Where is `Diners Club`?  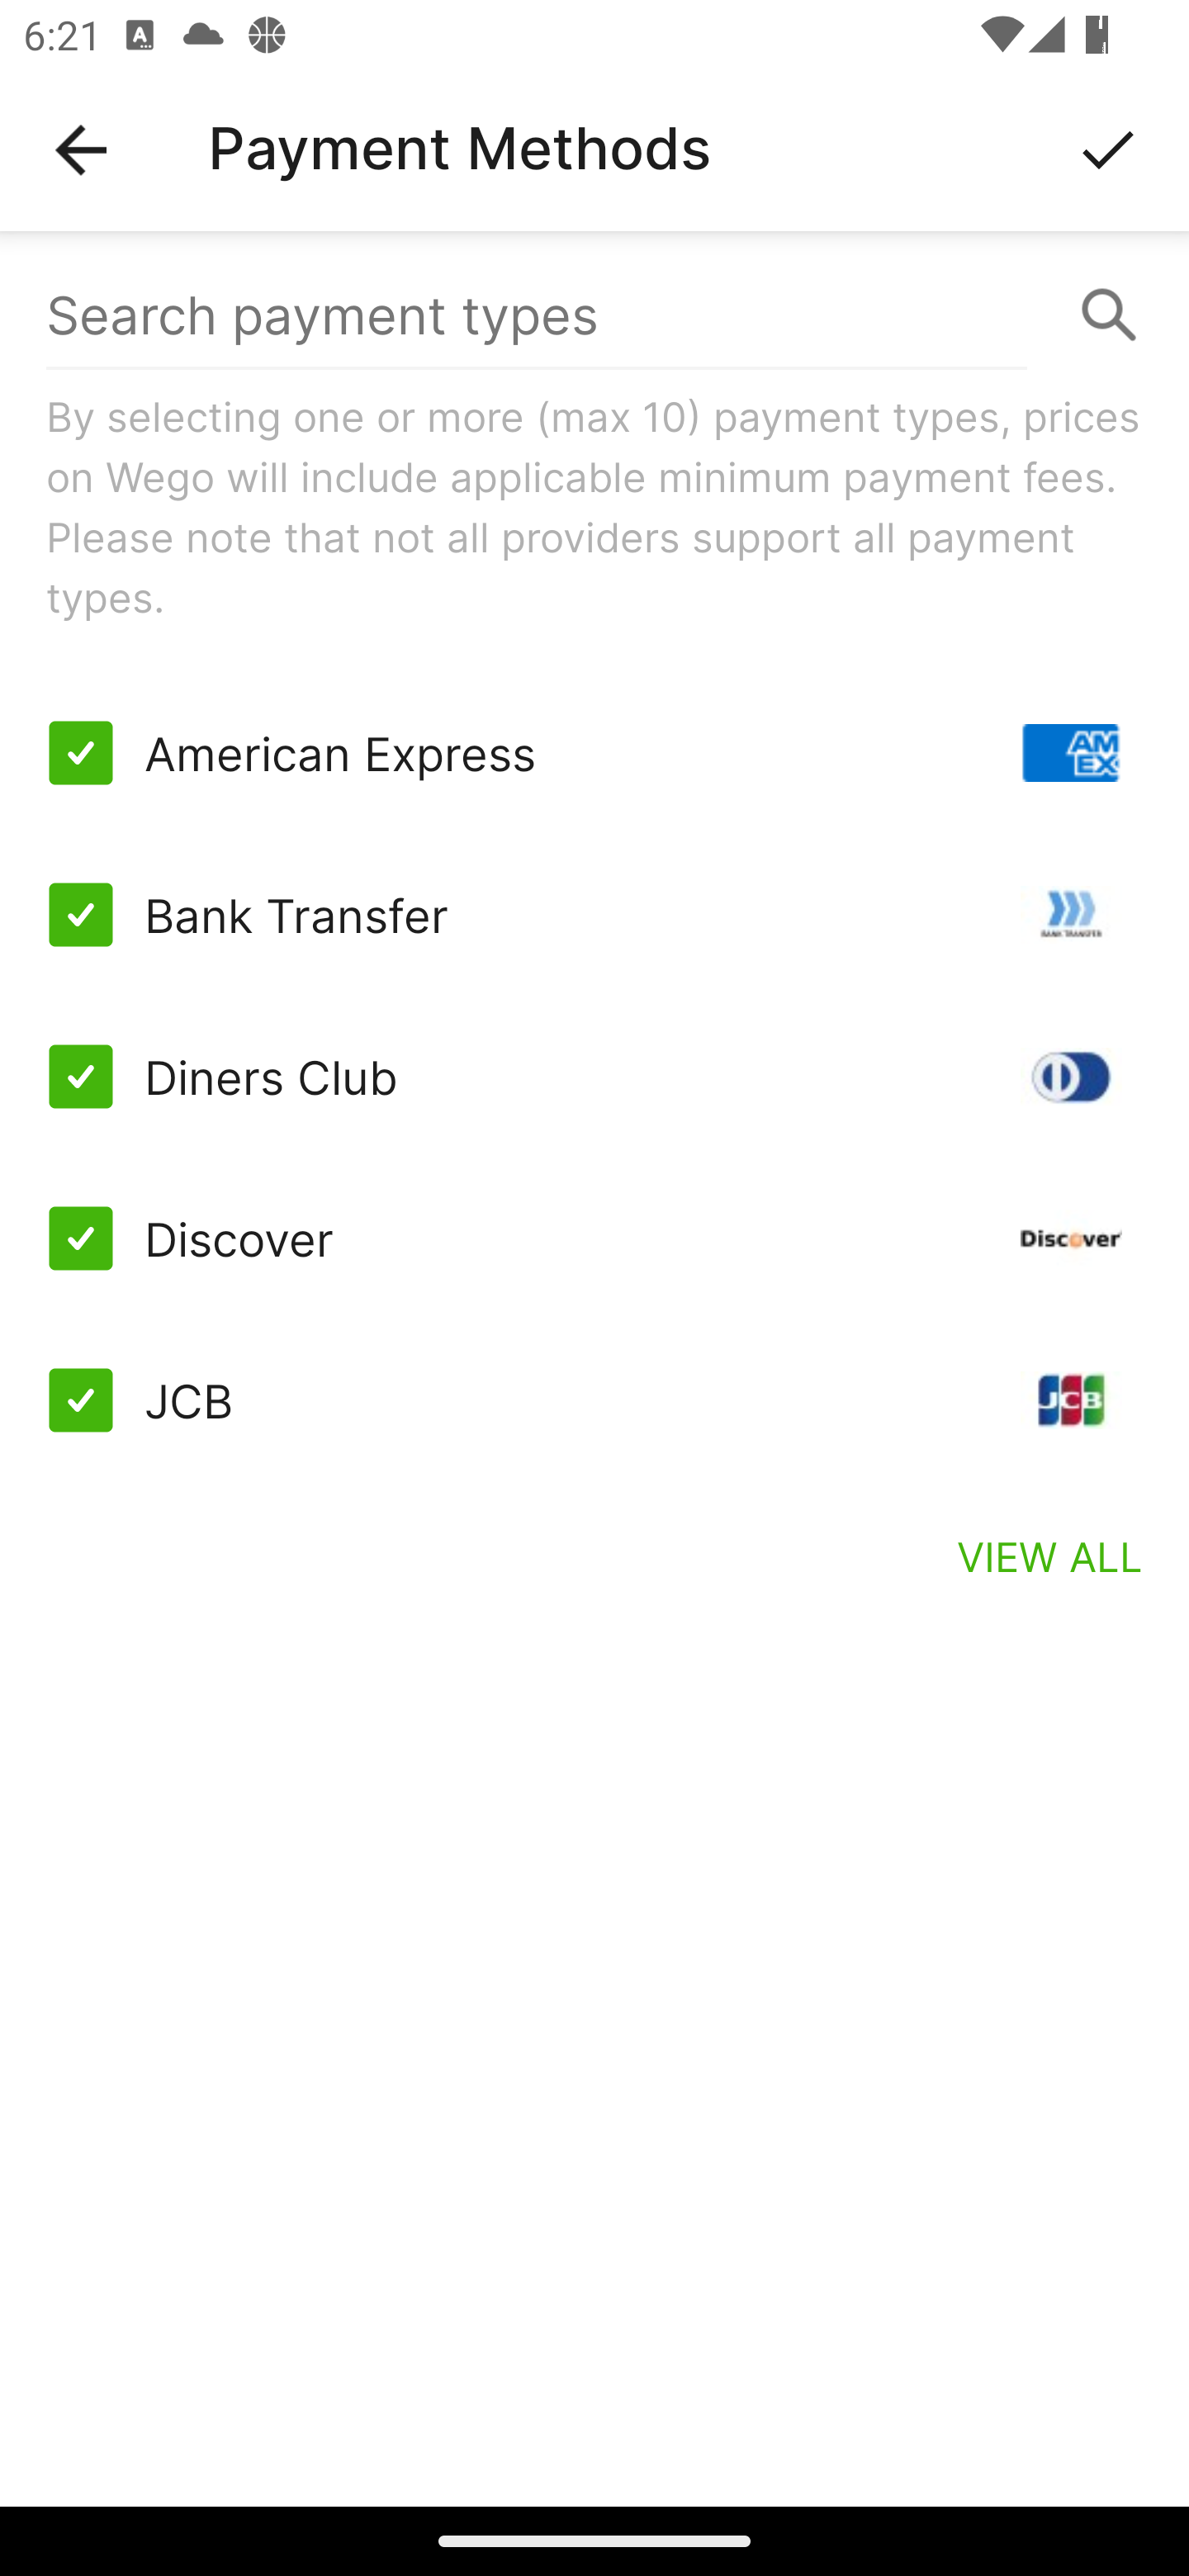 Diners Club is located at coordinates (594, 1077).